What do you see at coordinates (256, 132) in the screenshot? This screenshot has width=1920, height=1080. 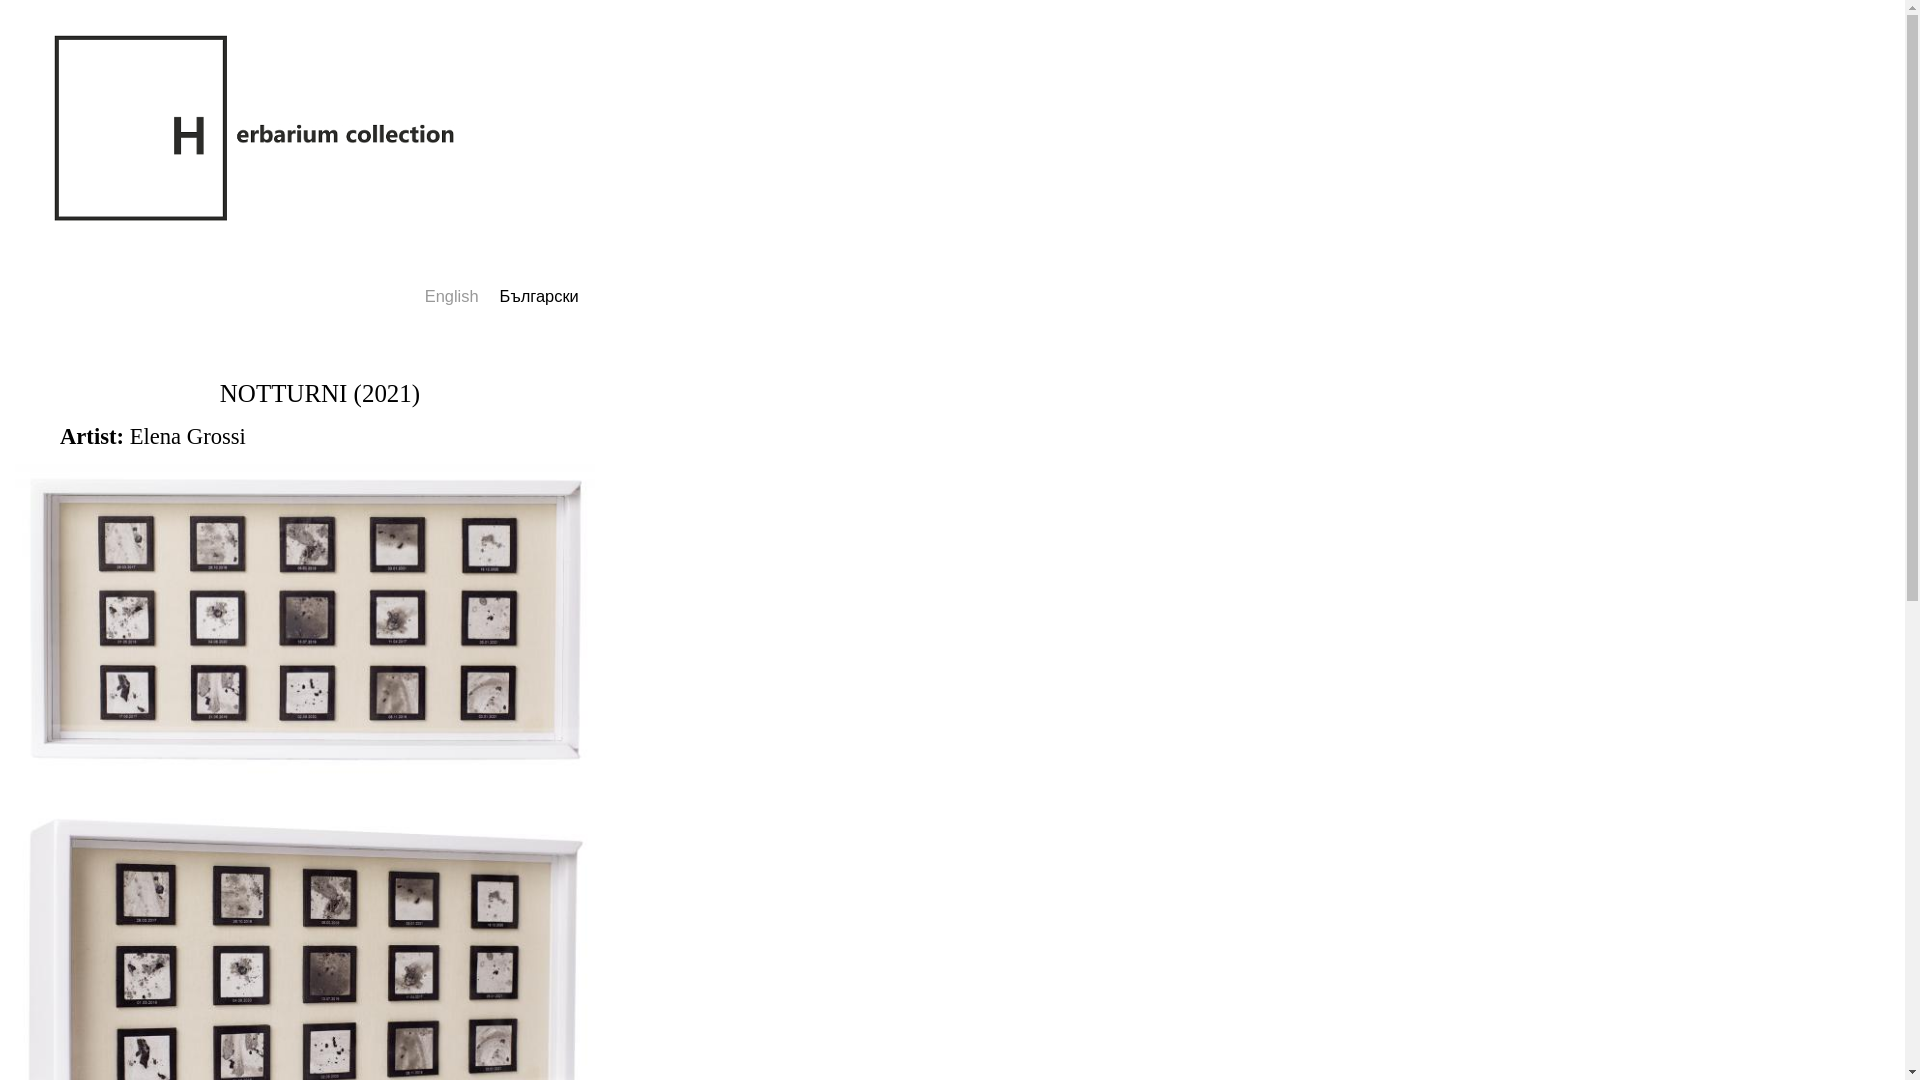 I see `Home` at bounding box center [256, 132].